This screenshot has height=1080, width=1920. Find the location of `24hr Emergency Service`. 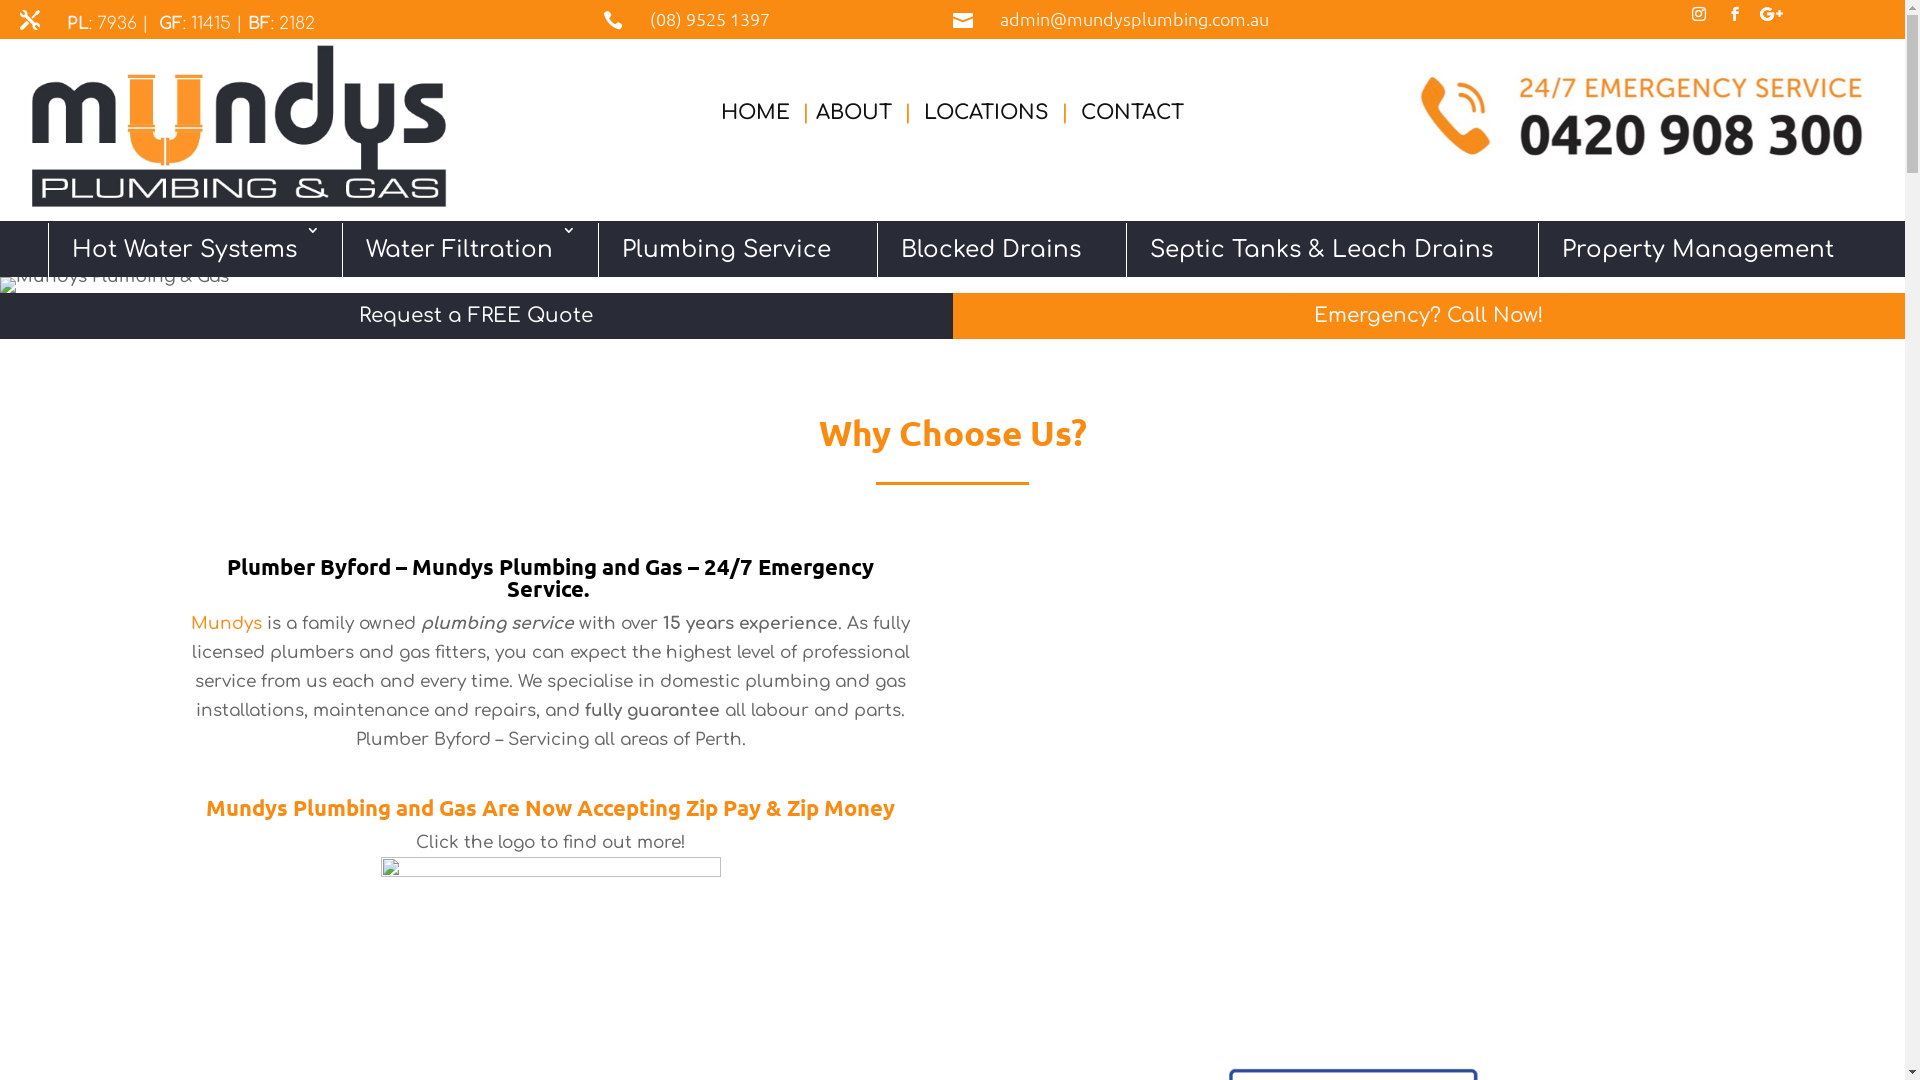

24hr Emergency Service is located at coordinates (1643, 116).